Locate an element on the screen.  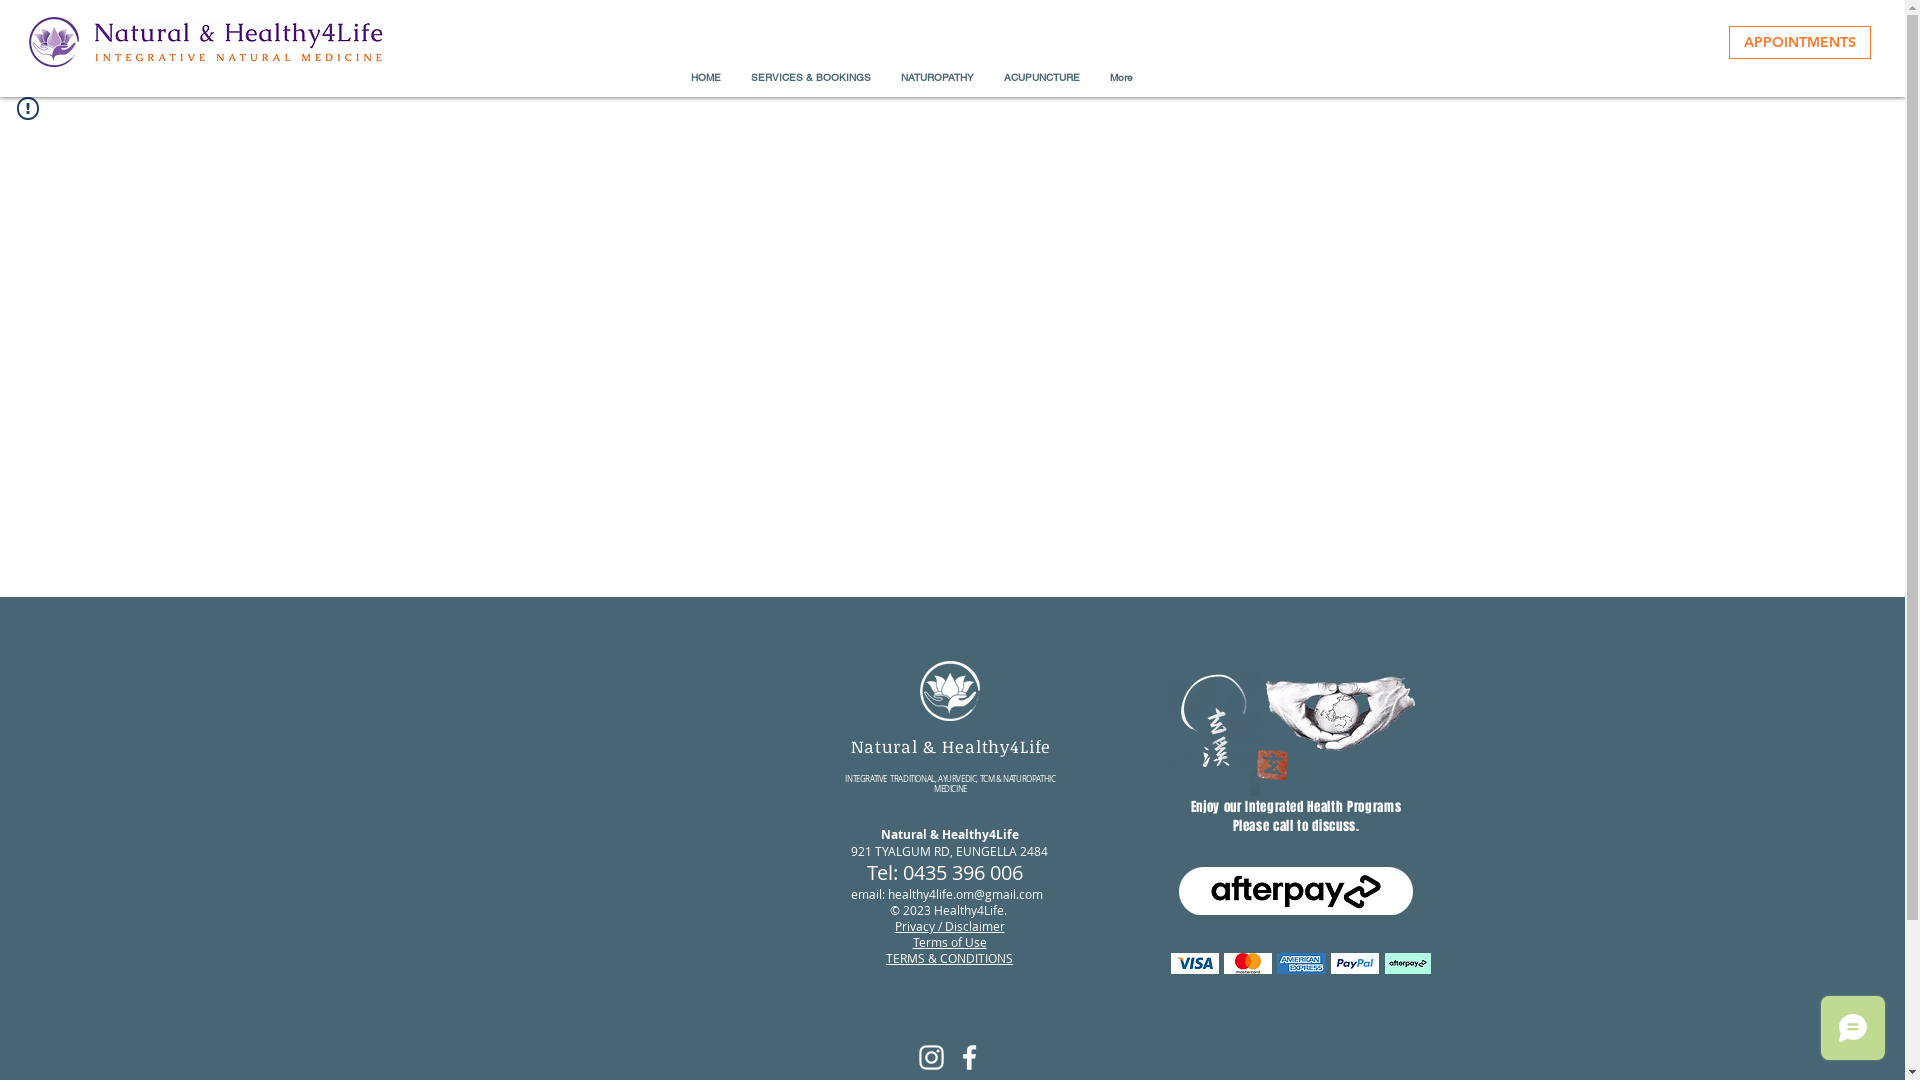
APPOINTMENTS is located at coordinates (1800, 42).